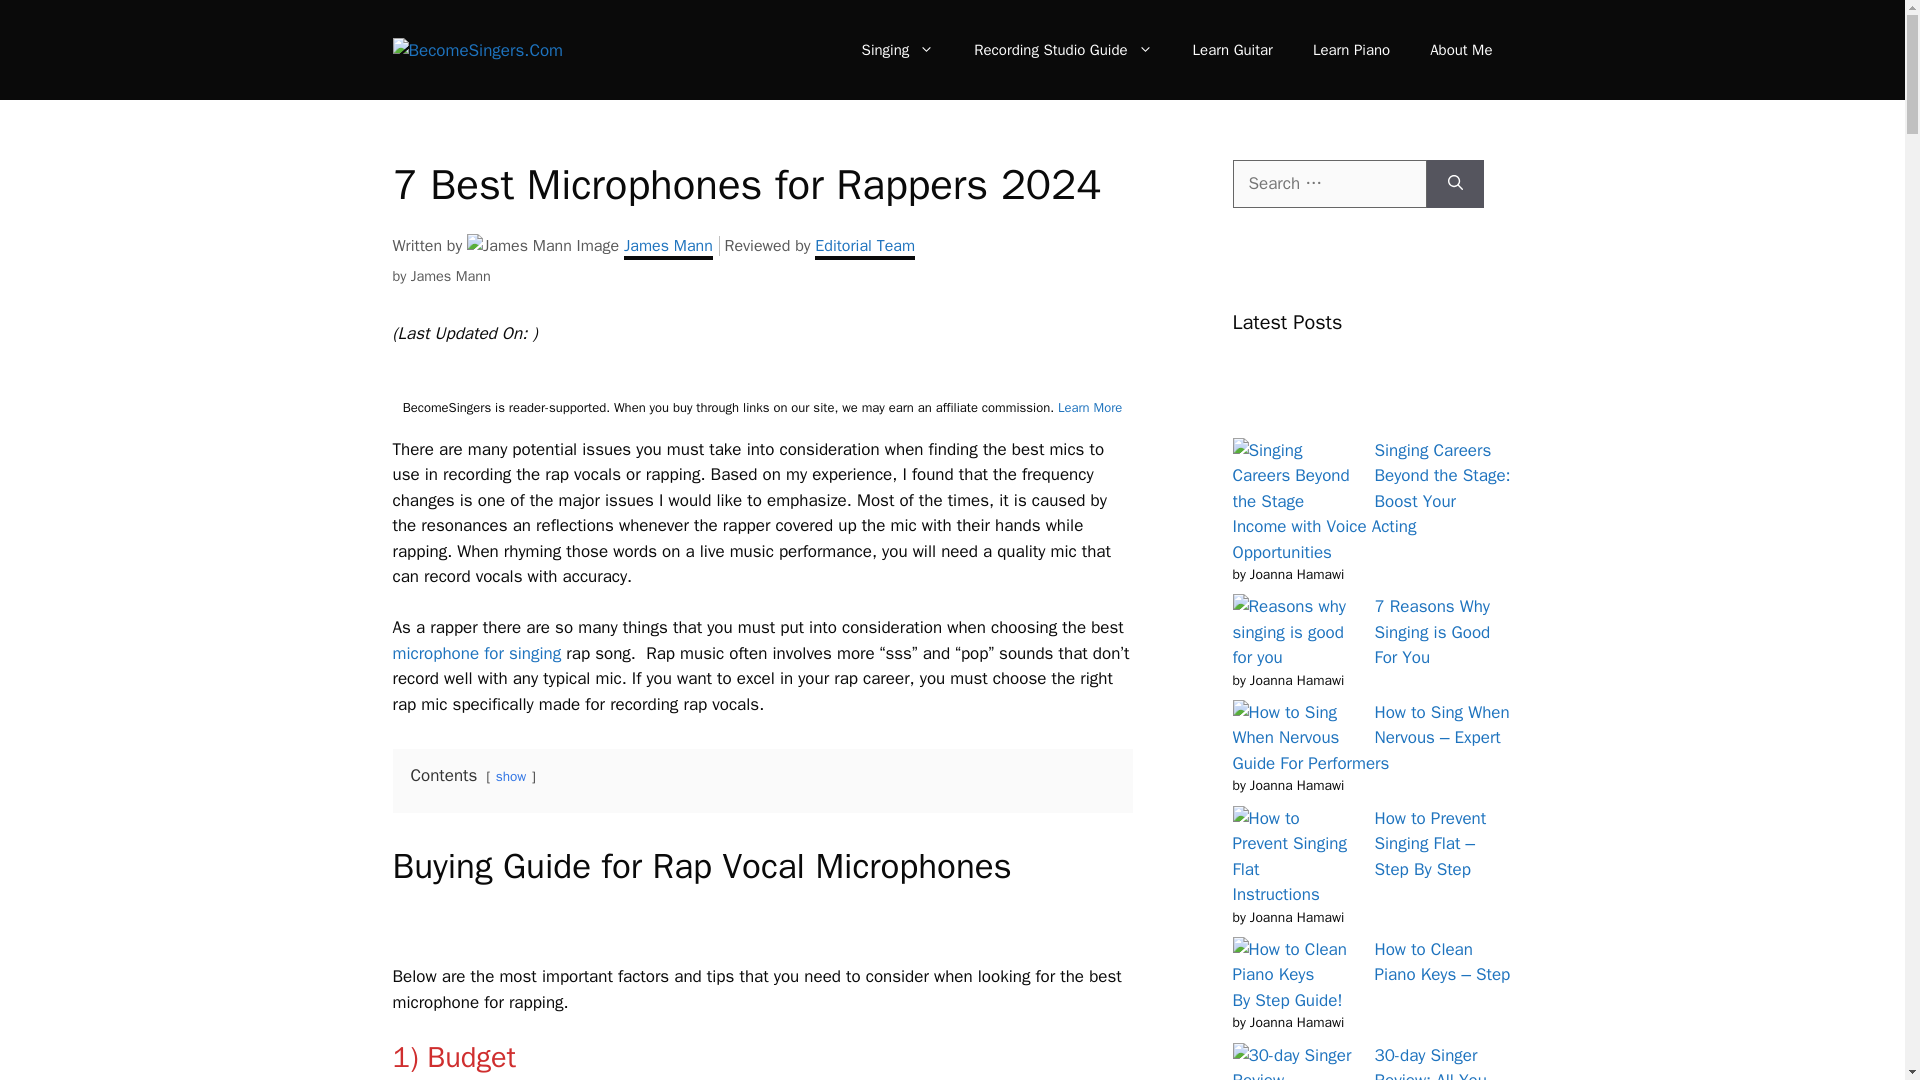 Image resolution: width=1920 pixels, height=1080 pixels. I want to click on BecomeSingers.Com, so click(476, 49).